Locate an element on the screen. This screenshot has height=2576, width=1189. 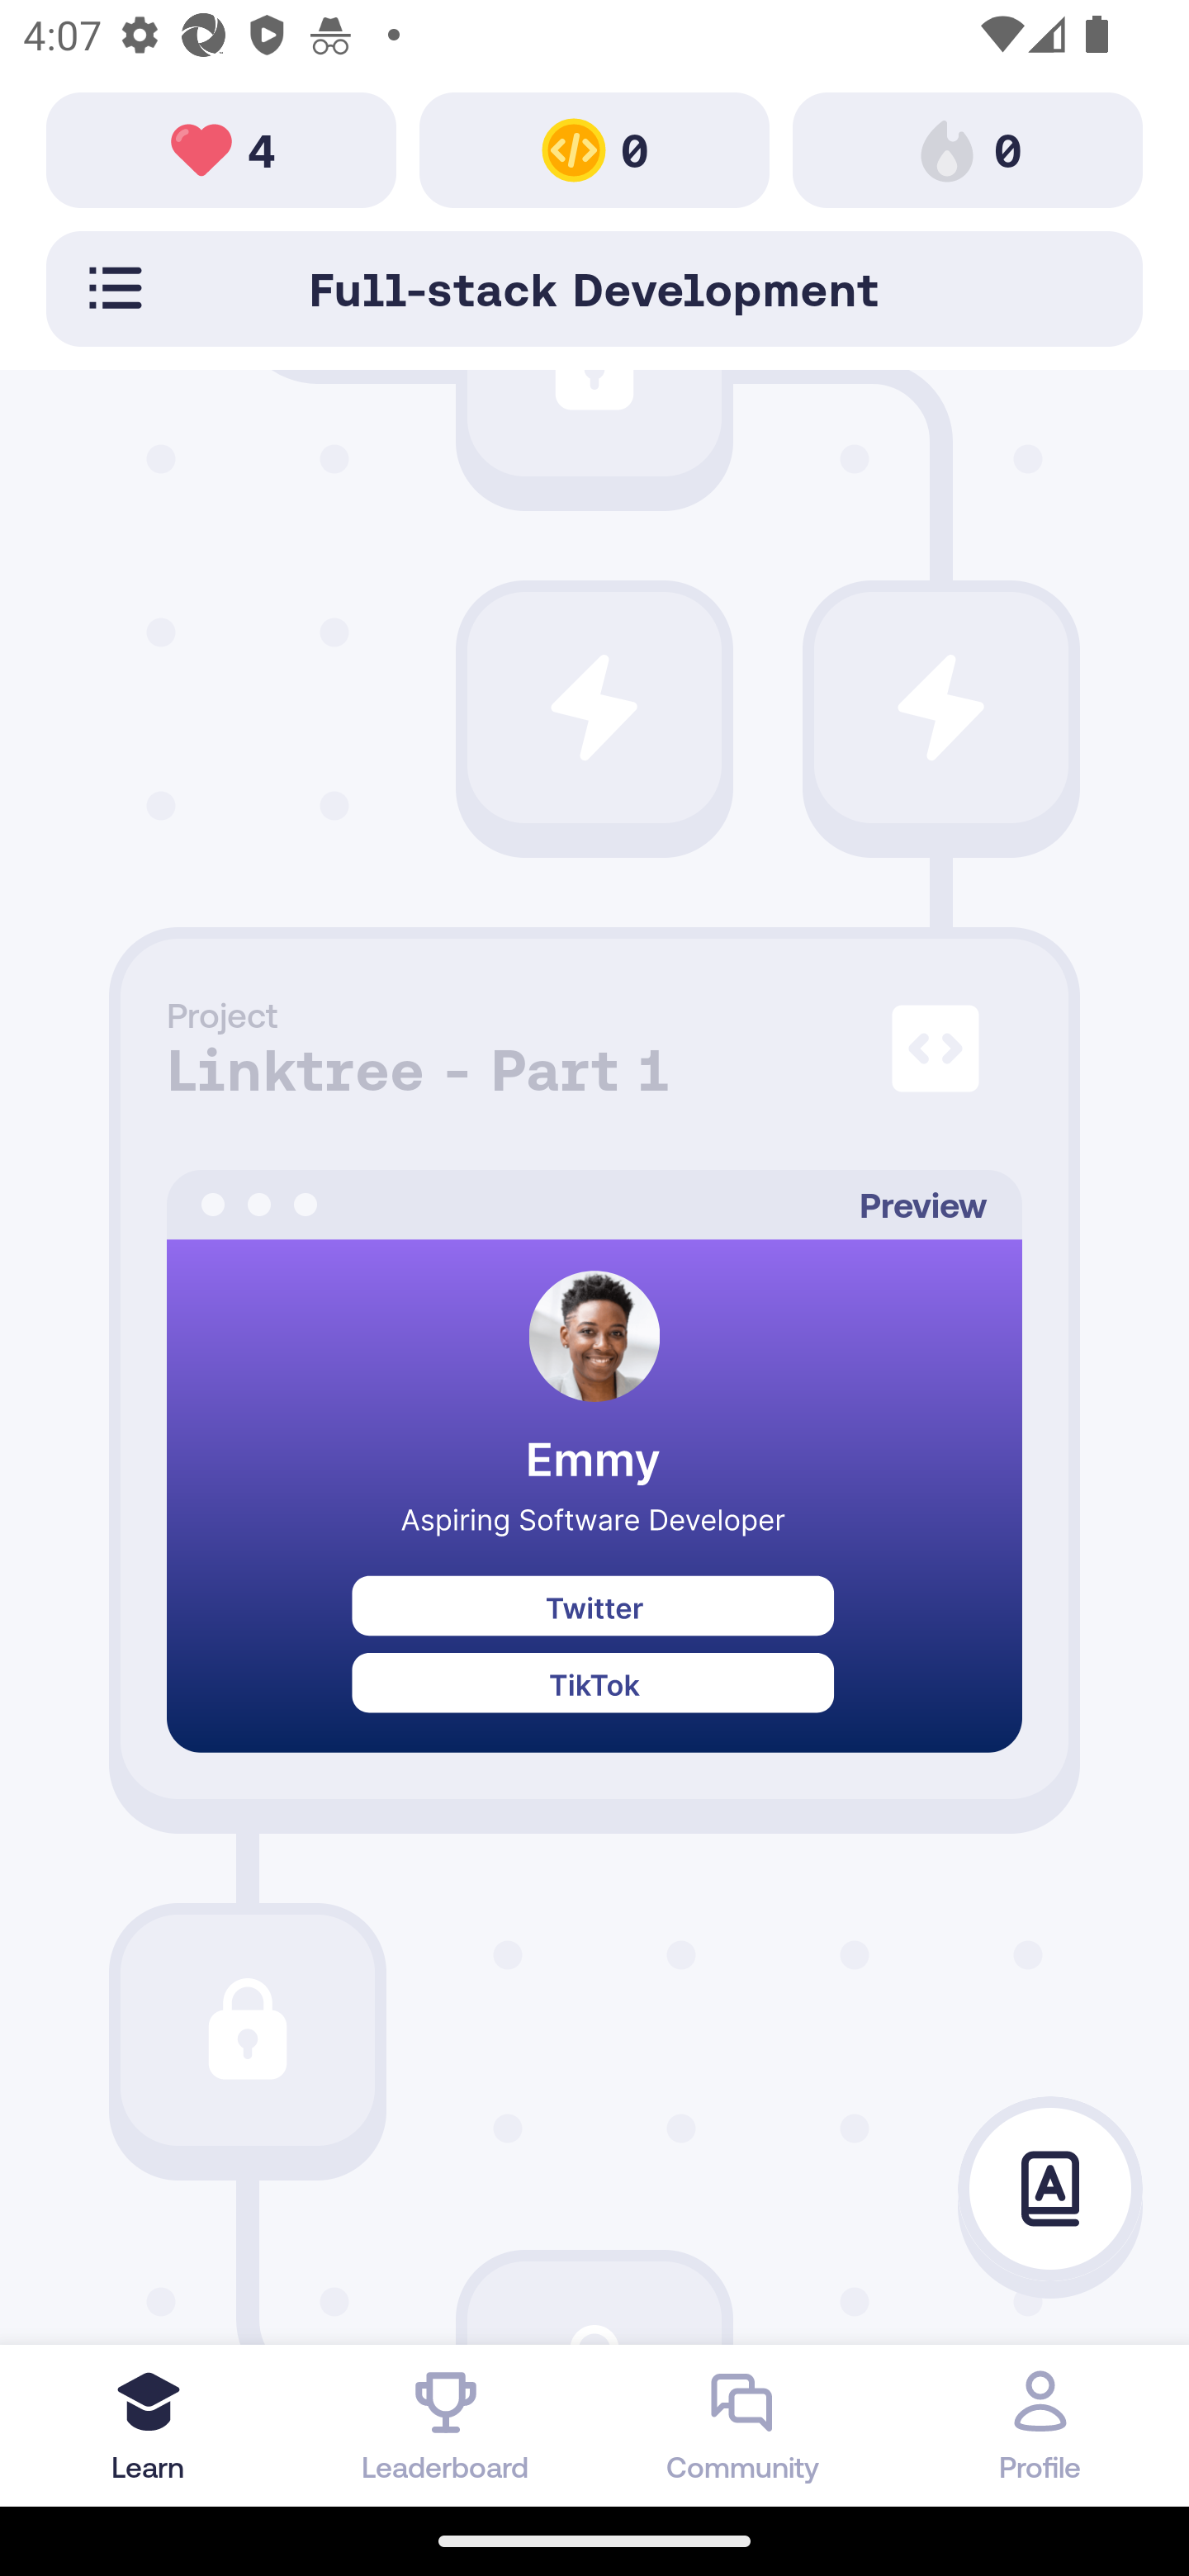
Community is located at coordinates (743, 2425).